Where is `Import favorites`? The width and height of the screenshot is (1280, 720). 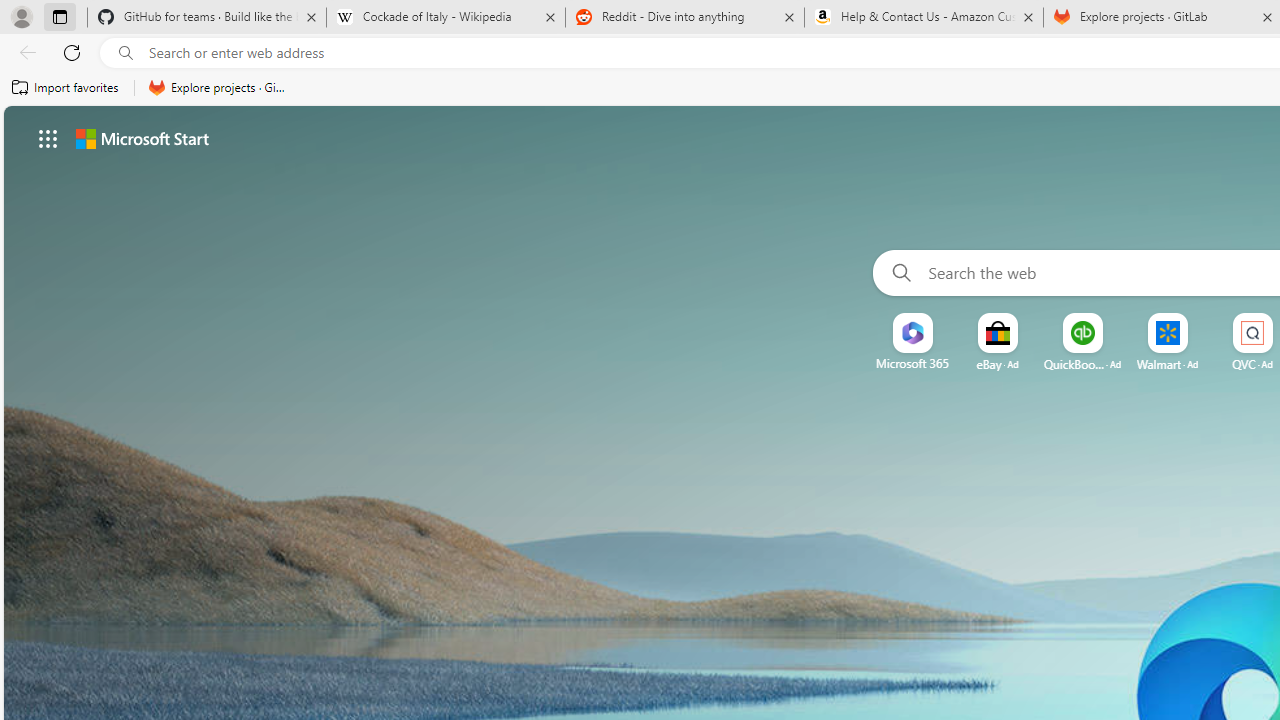
Import favorites is located at coordinates (66, 88).